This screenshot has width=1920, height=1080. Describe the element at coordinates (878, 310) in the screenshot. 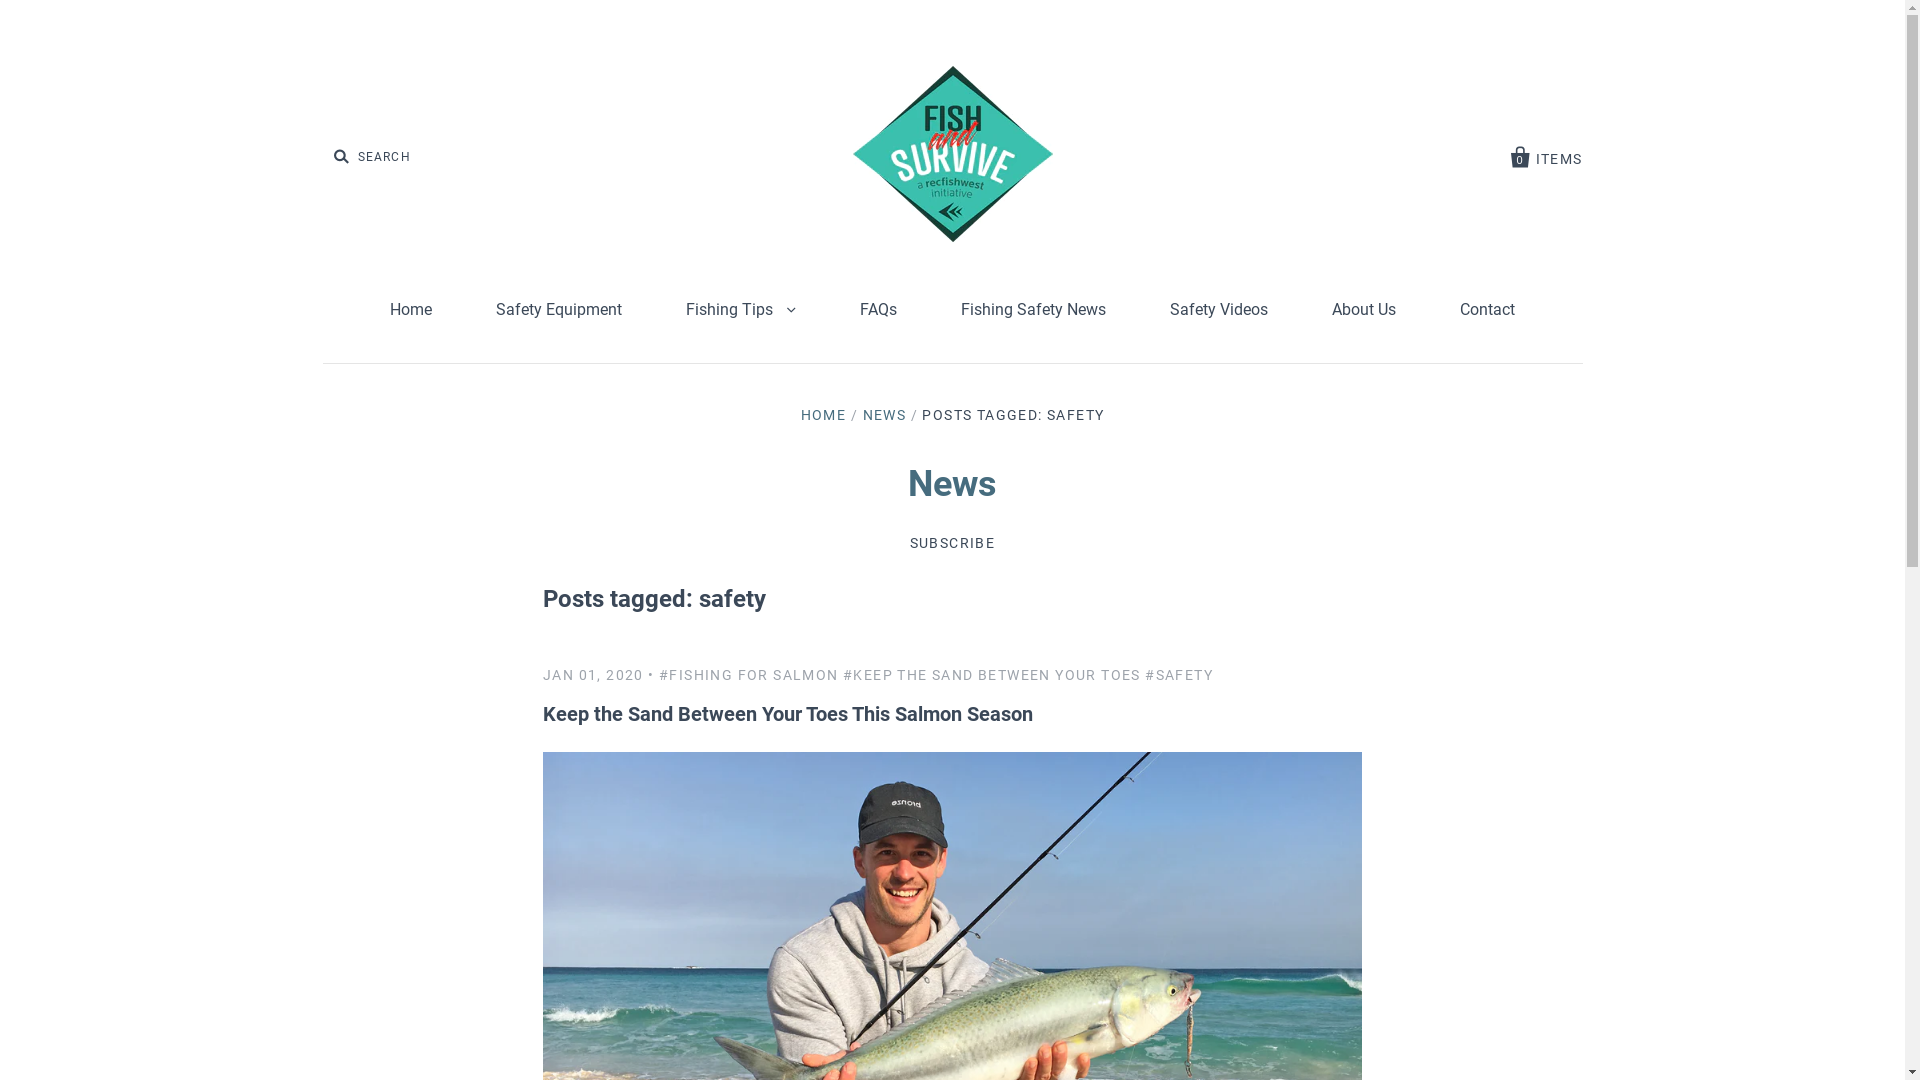

I see `FAQs` at that location.